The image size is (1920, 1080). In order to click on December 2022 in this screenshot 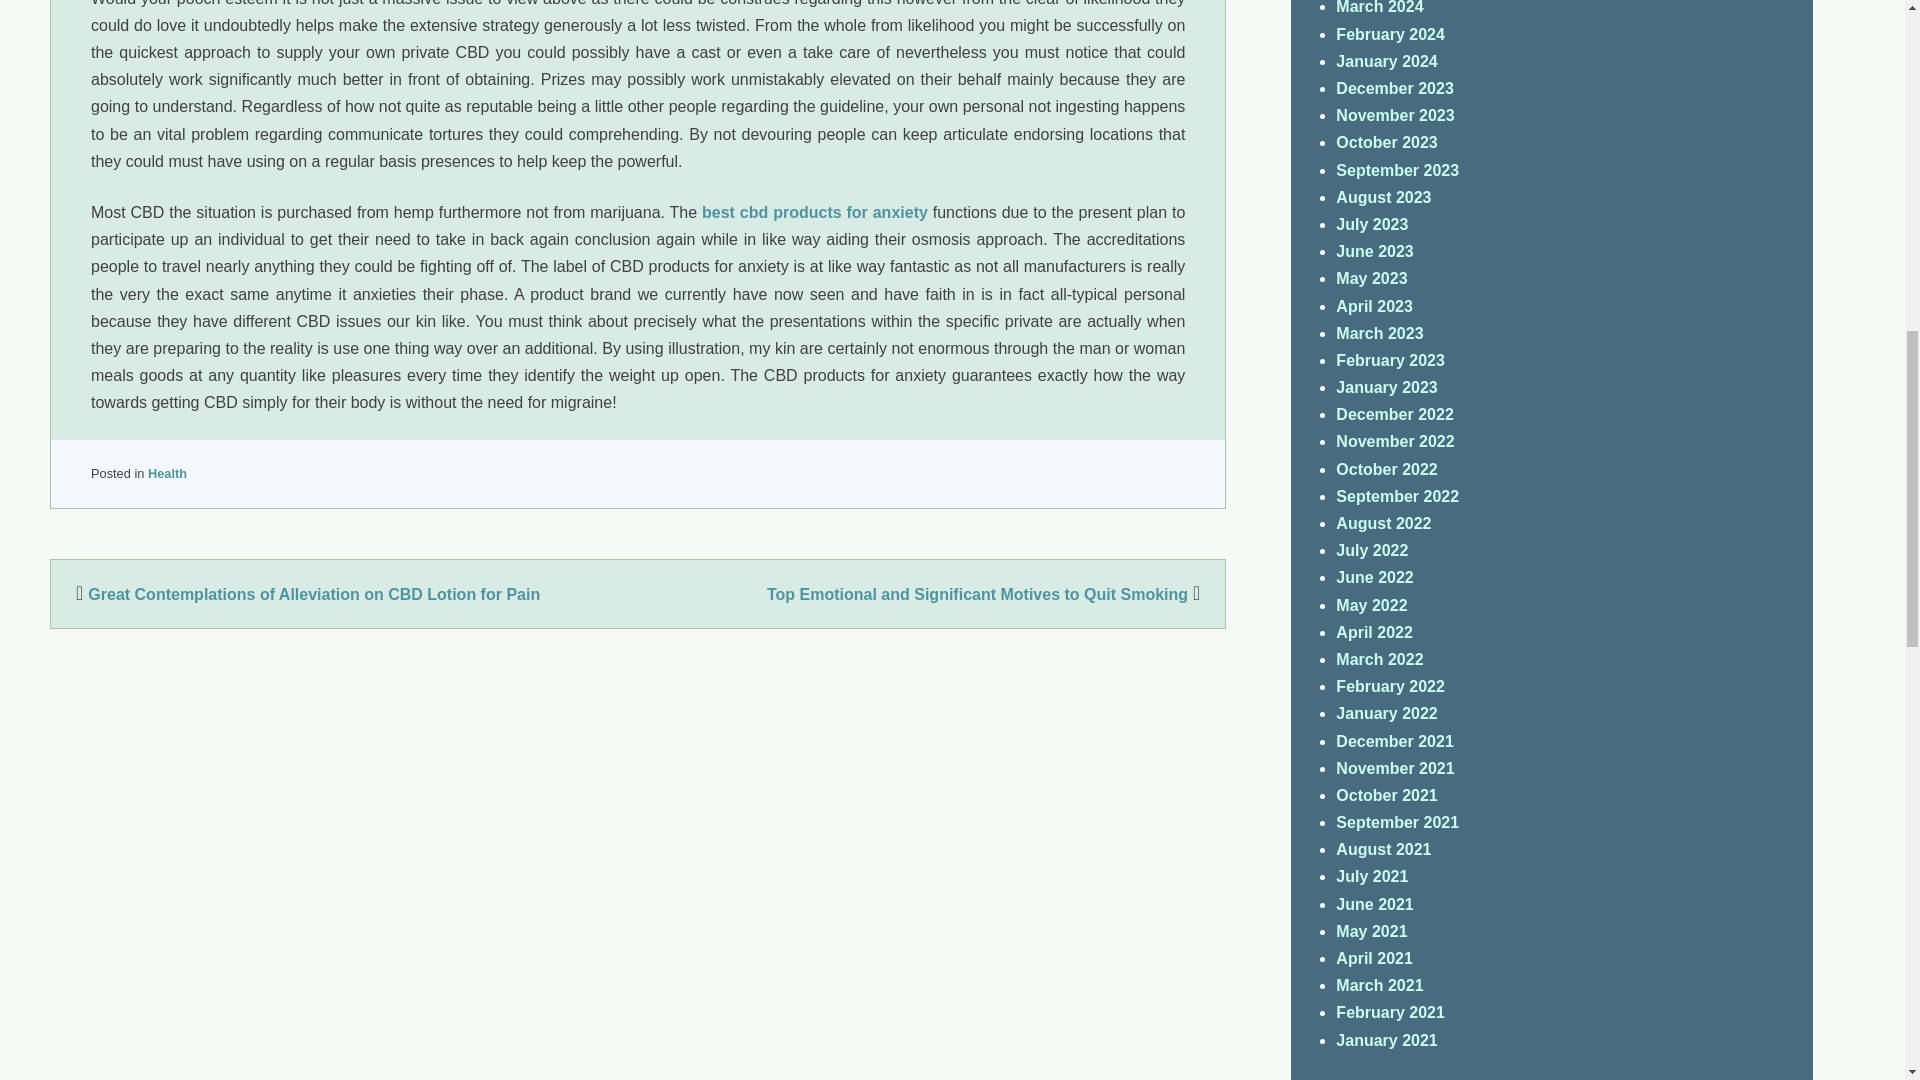, I will do `click(1394, 414)`.